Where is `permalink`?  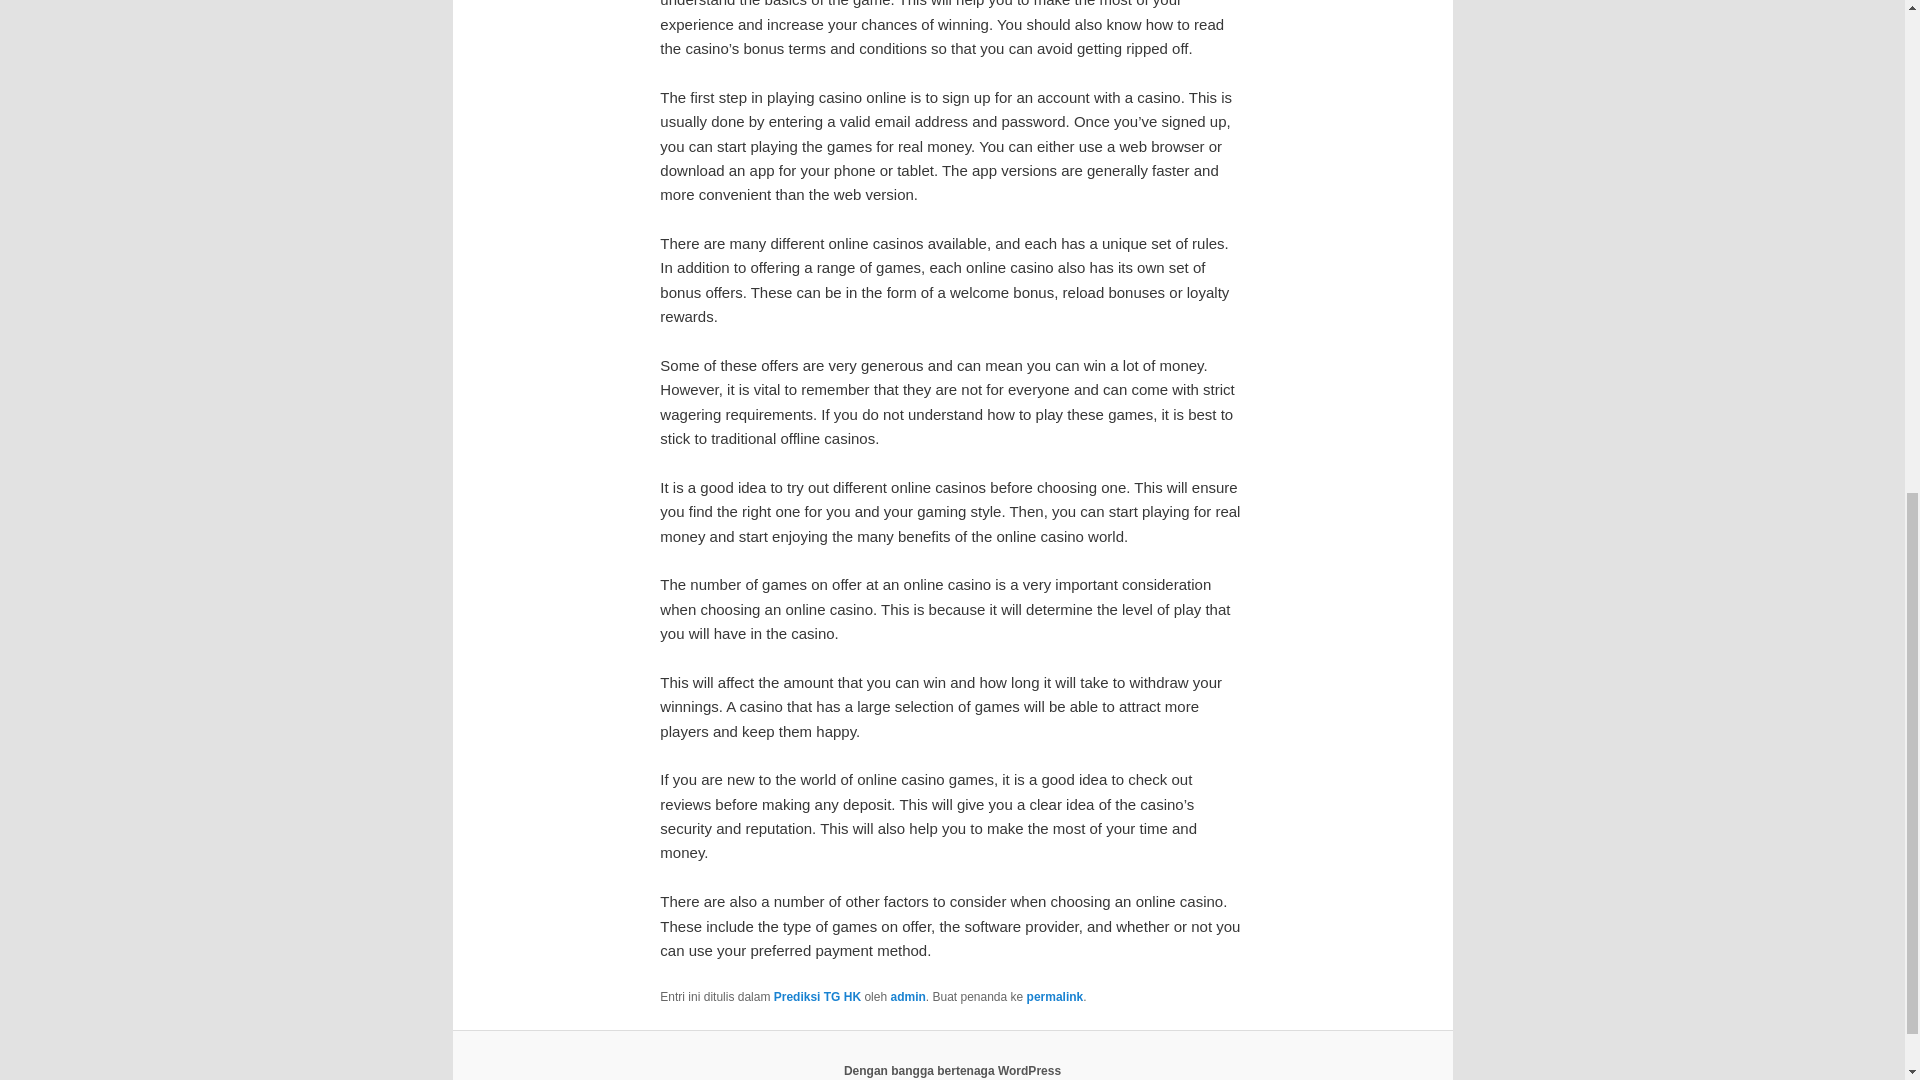 permalink is located at coordinates (1056, 997).